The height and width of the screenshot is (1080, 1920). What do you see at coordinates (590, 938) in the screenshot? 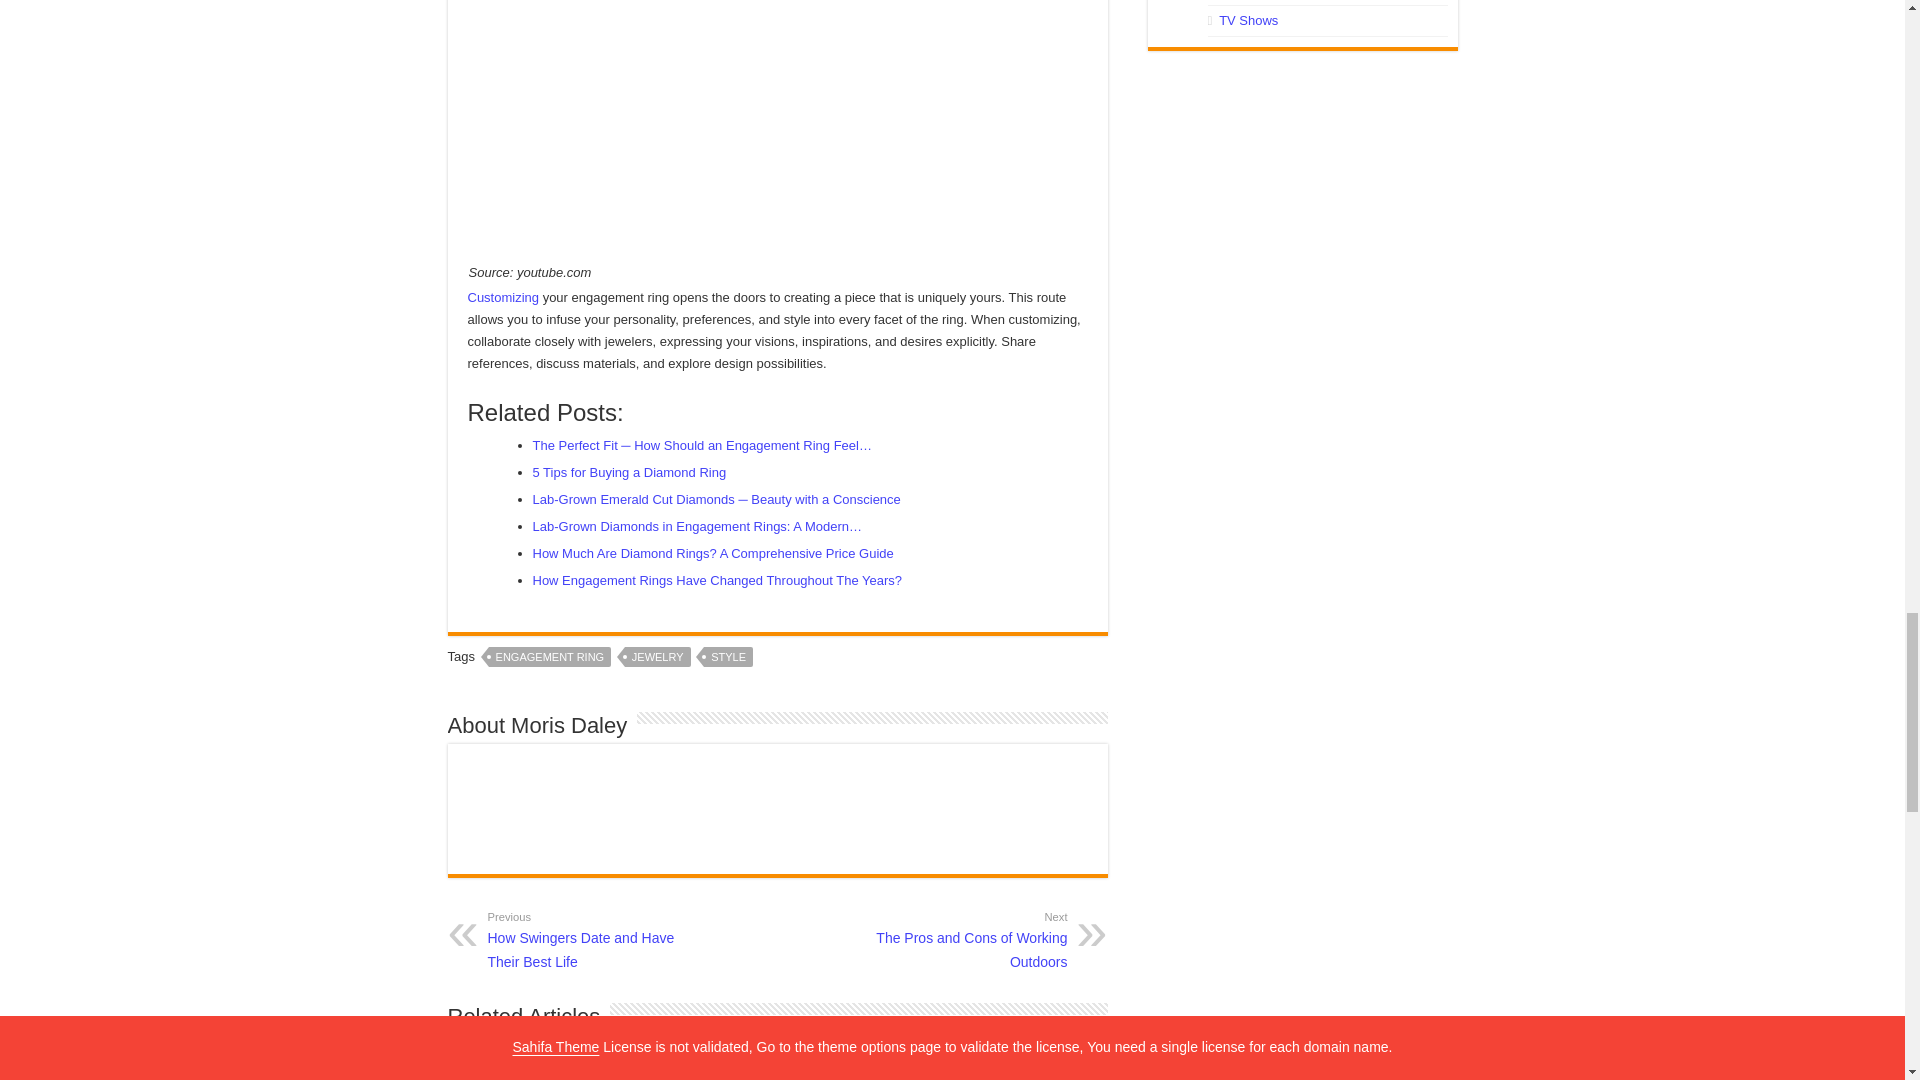
I see `ENGAGEMENT RING` at bounding box center [590, 938].